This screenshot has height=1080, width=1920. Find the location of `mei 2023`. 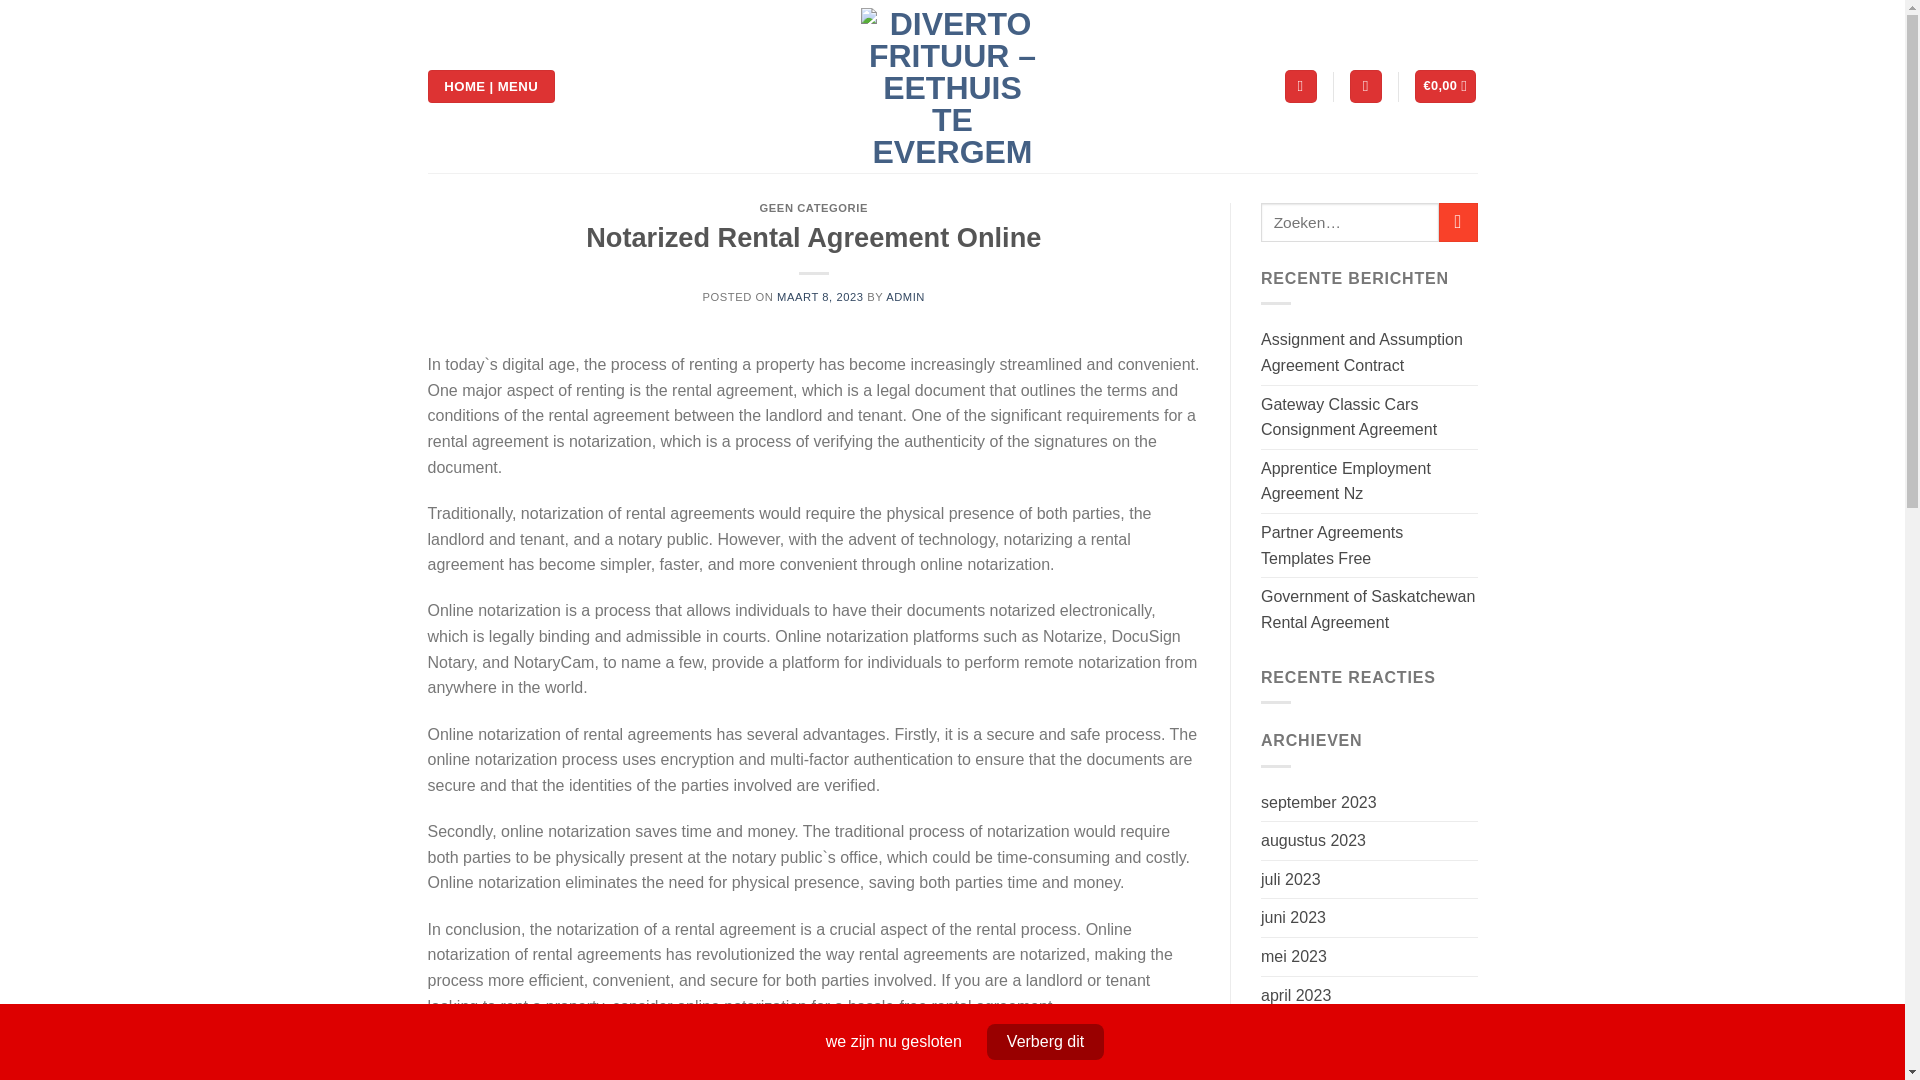

mei 2023 is located at coordinates (1294, 957).